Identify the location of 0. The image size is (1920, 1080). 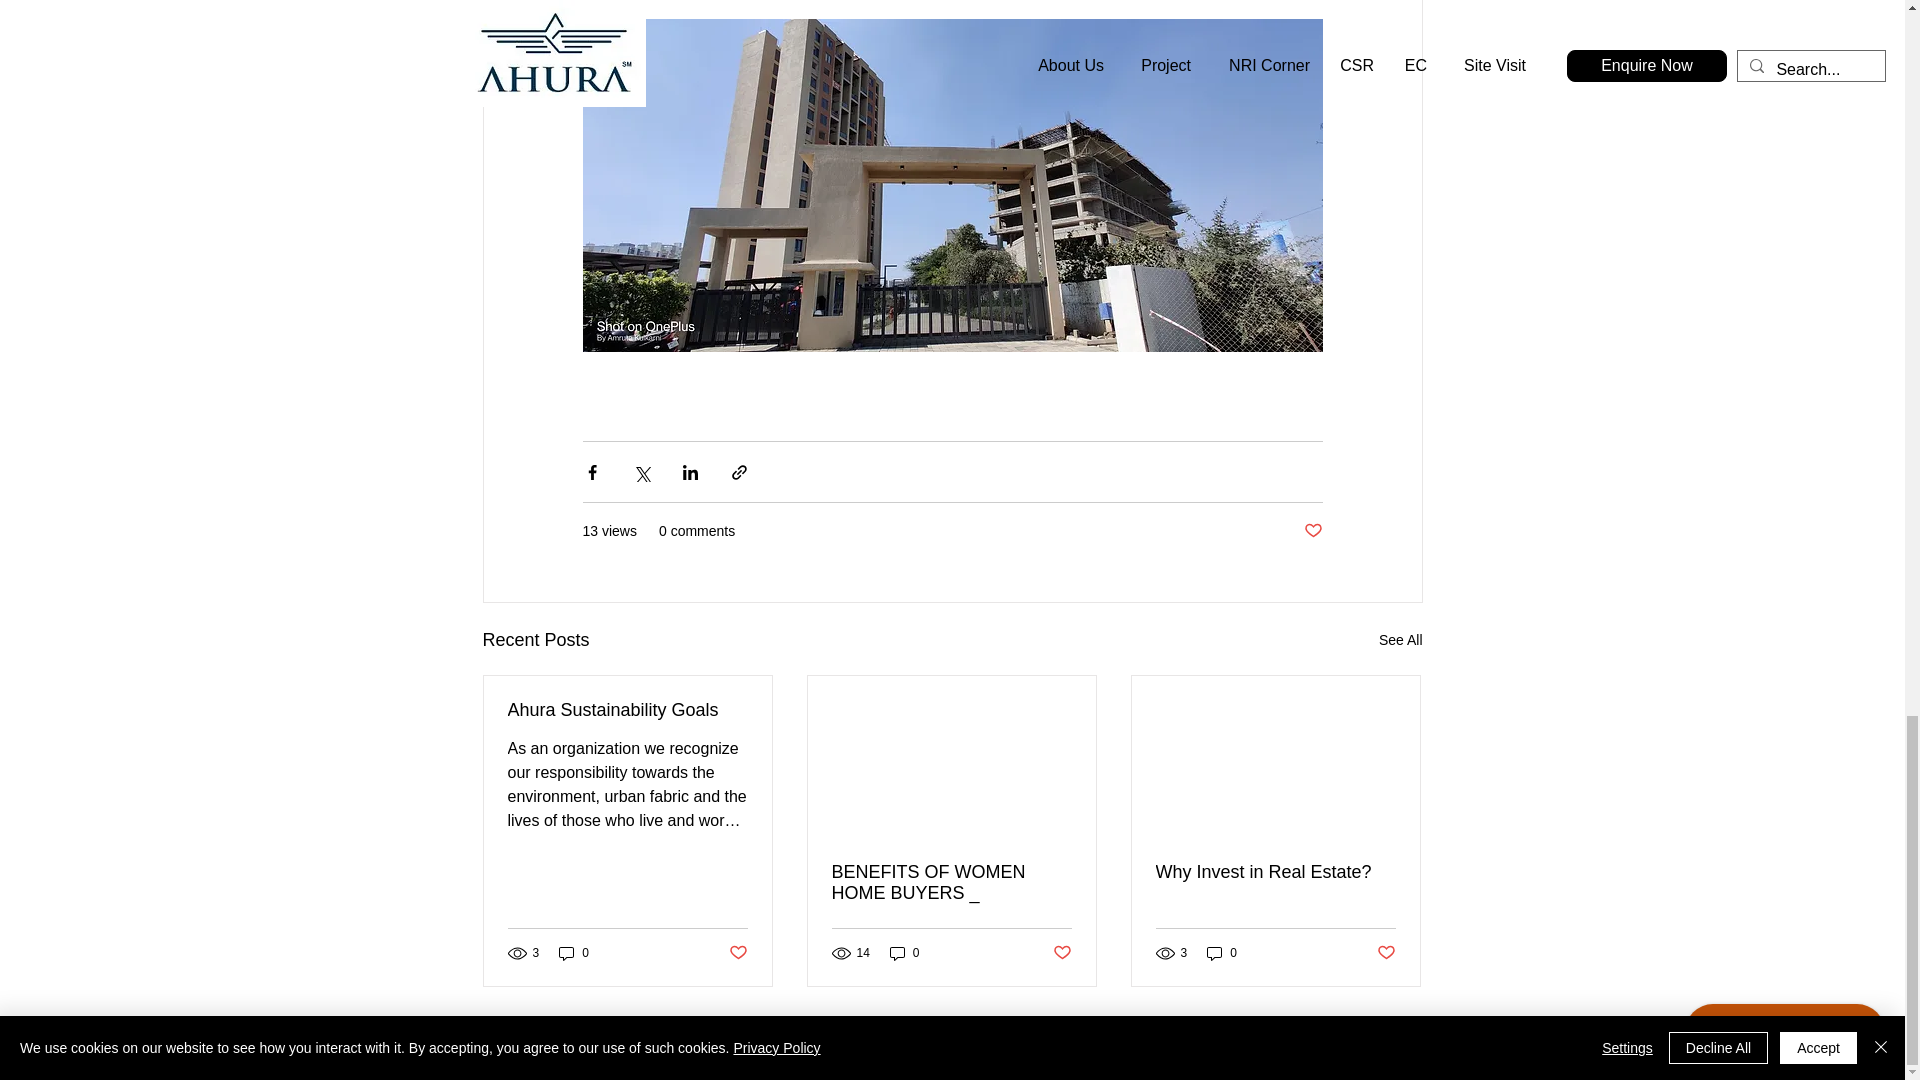
(574, 953).